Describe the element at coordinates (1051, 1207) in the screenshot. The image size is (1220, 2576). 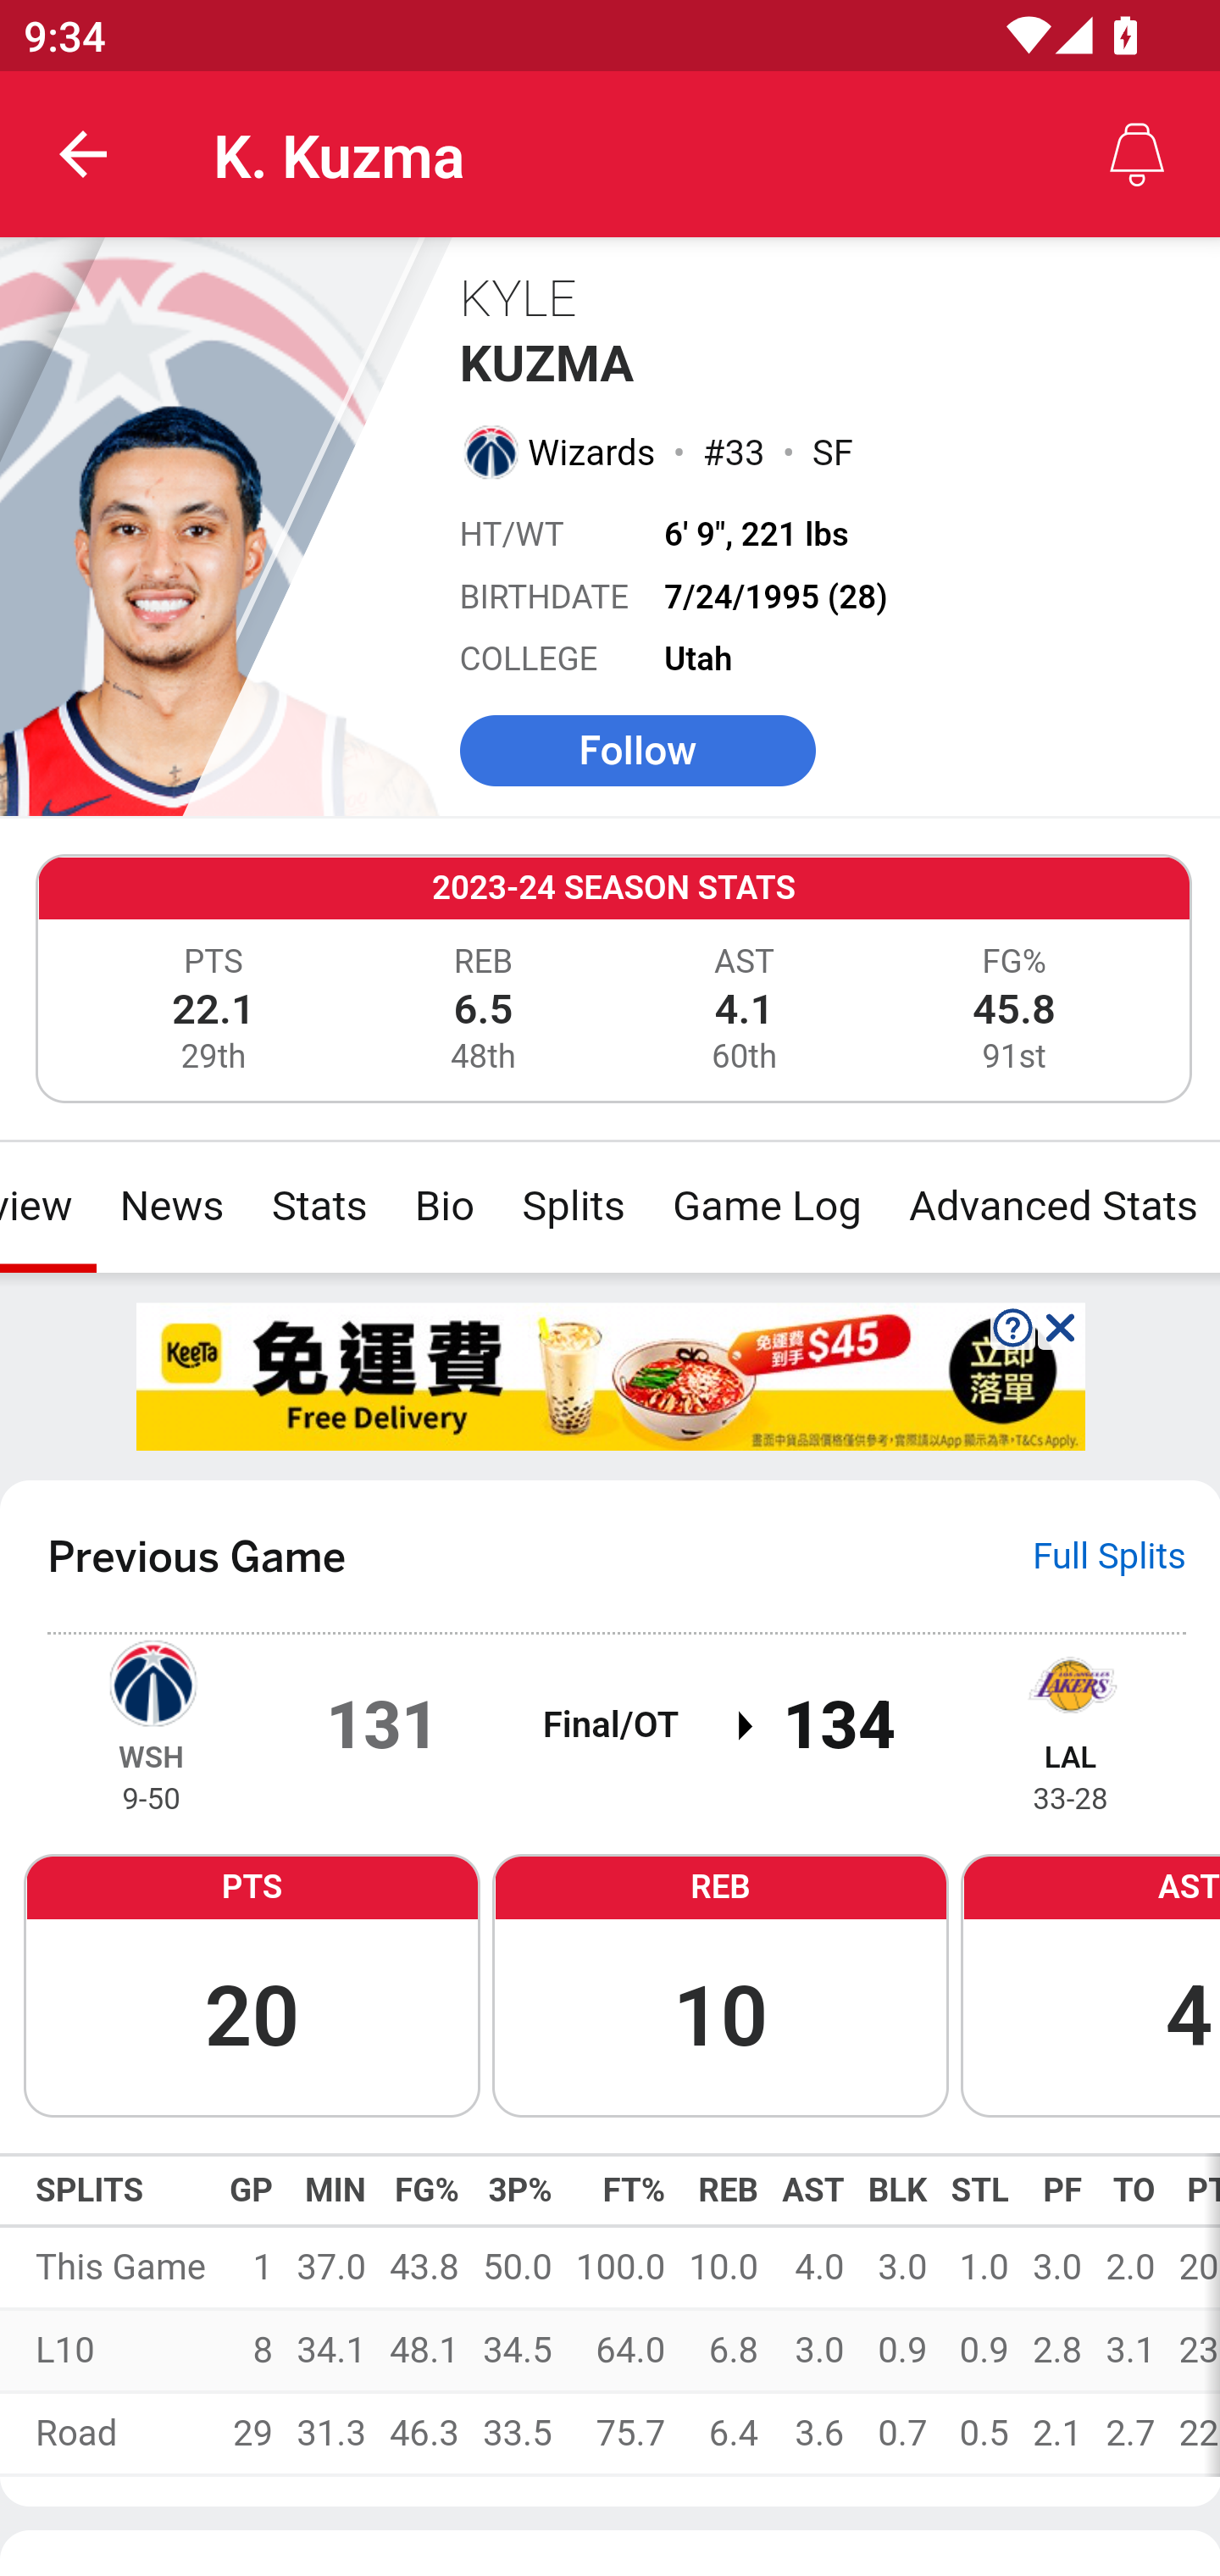
I see `Advanced Stats` at that location.